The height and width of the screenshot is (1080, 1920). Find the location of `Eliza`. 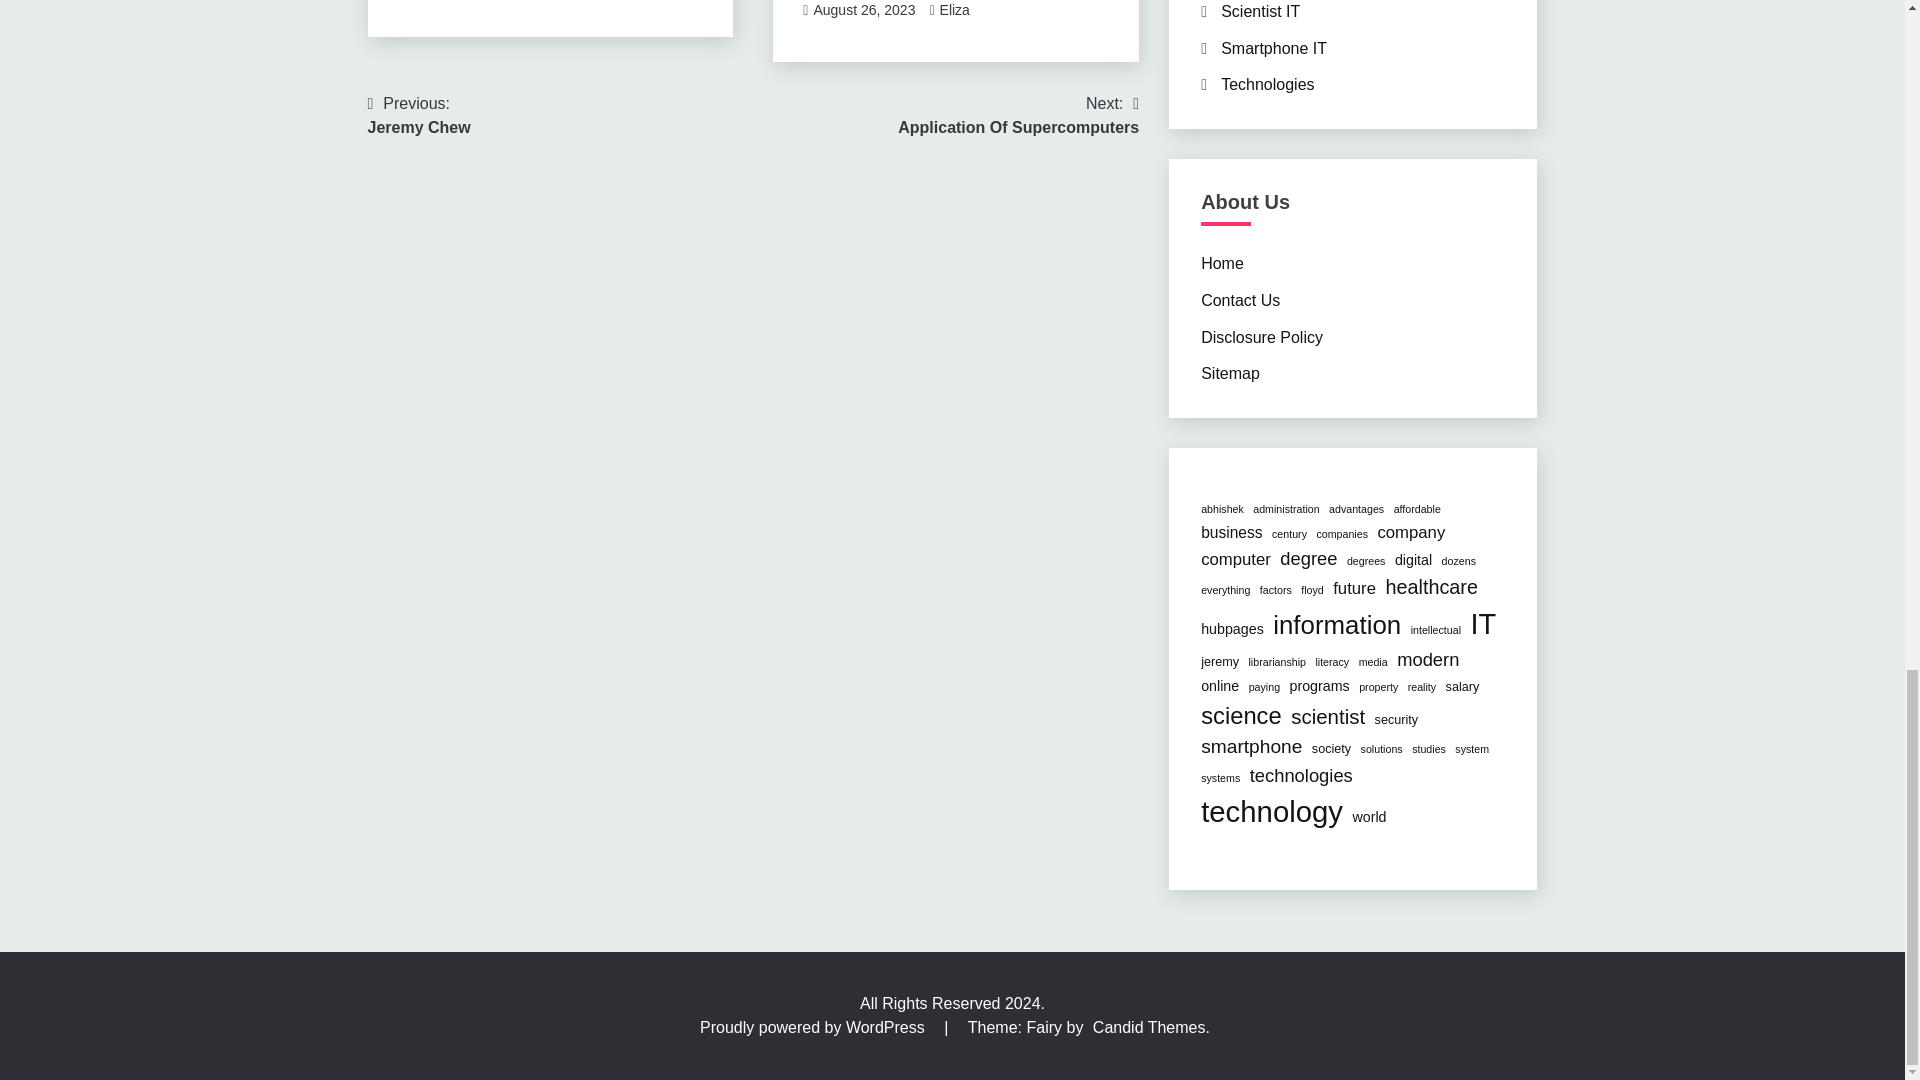

Eliza is located at coordinates (419, 116).